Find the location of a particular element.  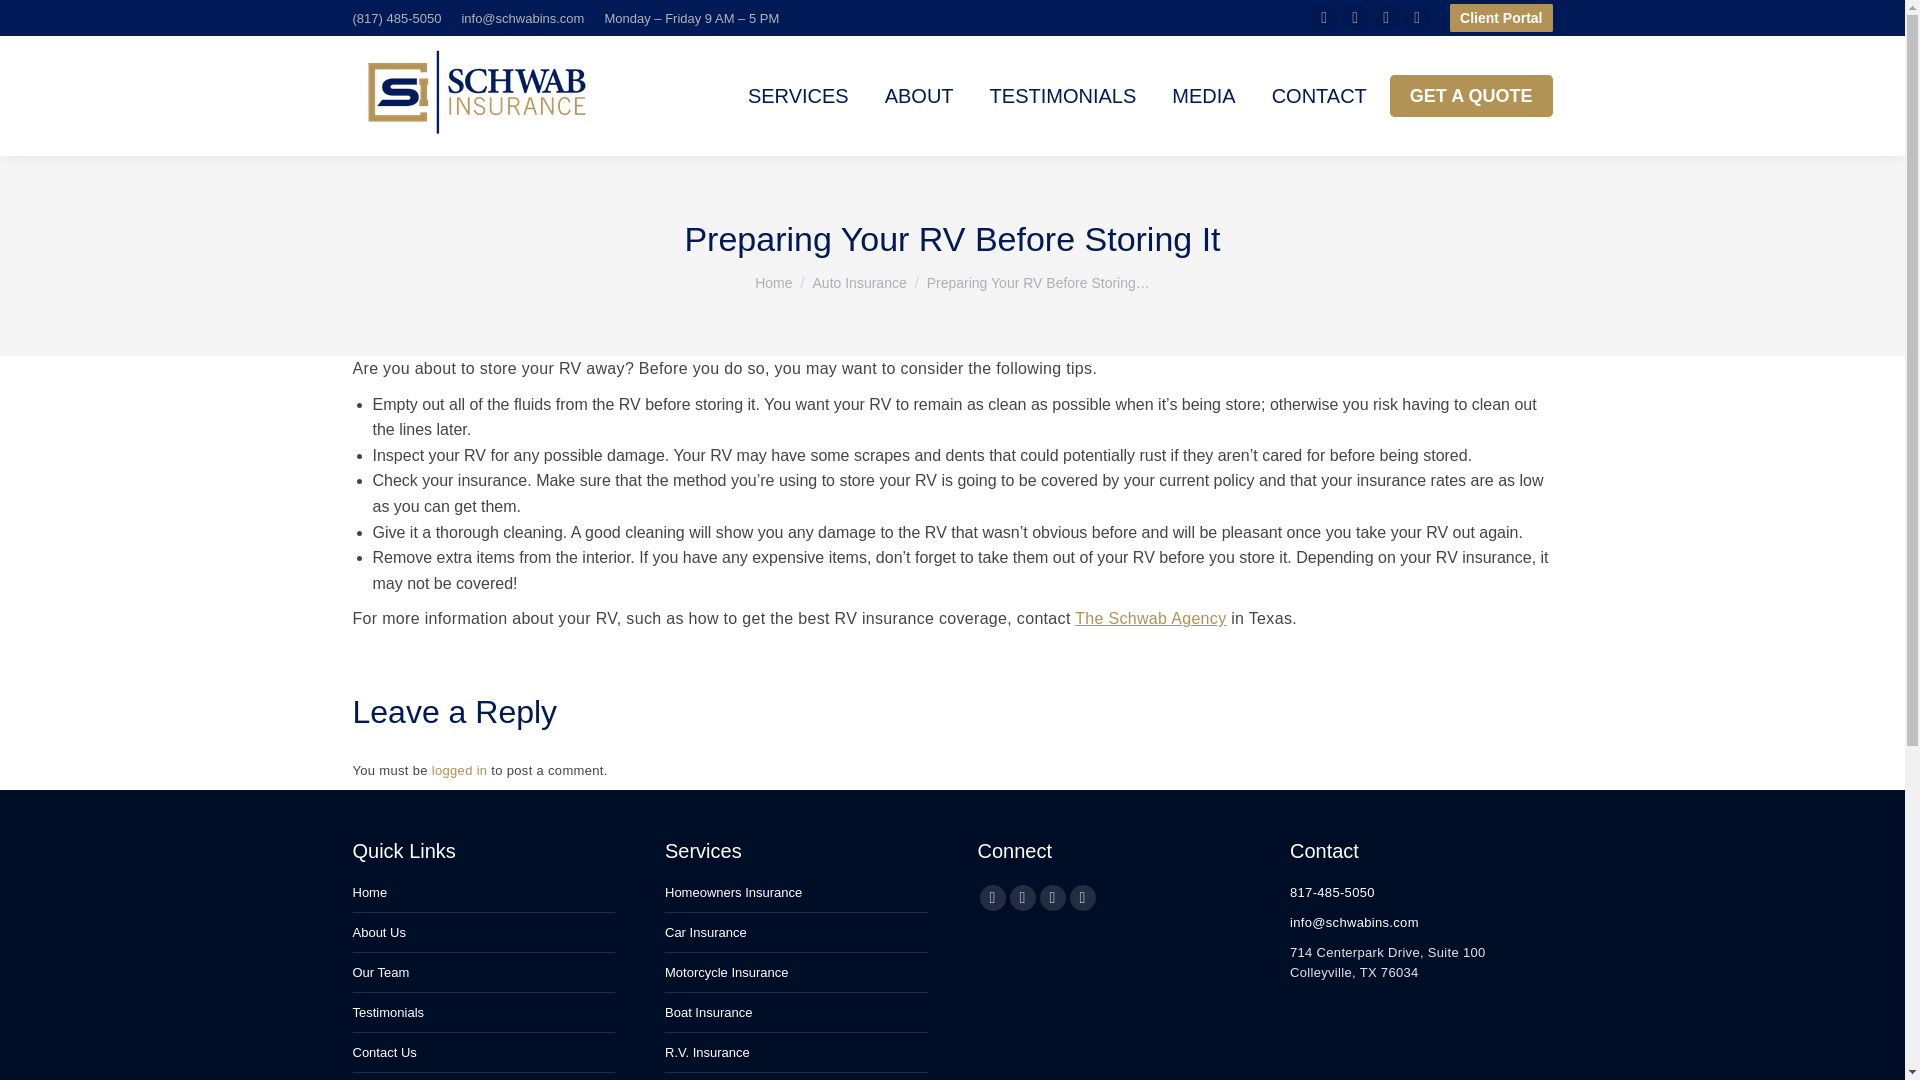

GET A QUOTE is located at coordinates (1472, 95).